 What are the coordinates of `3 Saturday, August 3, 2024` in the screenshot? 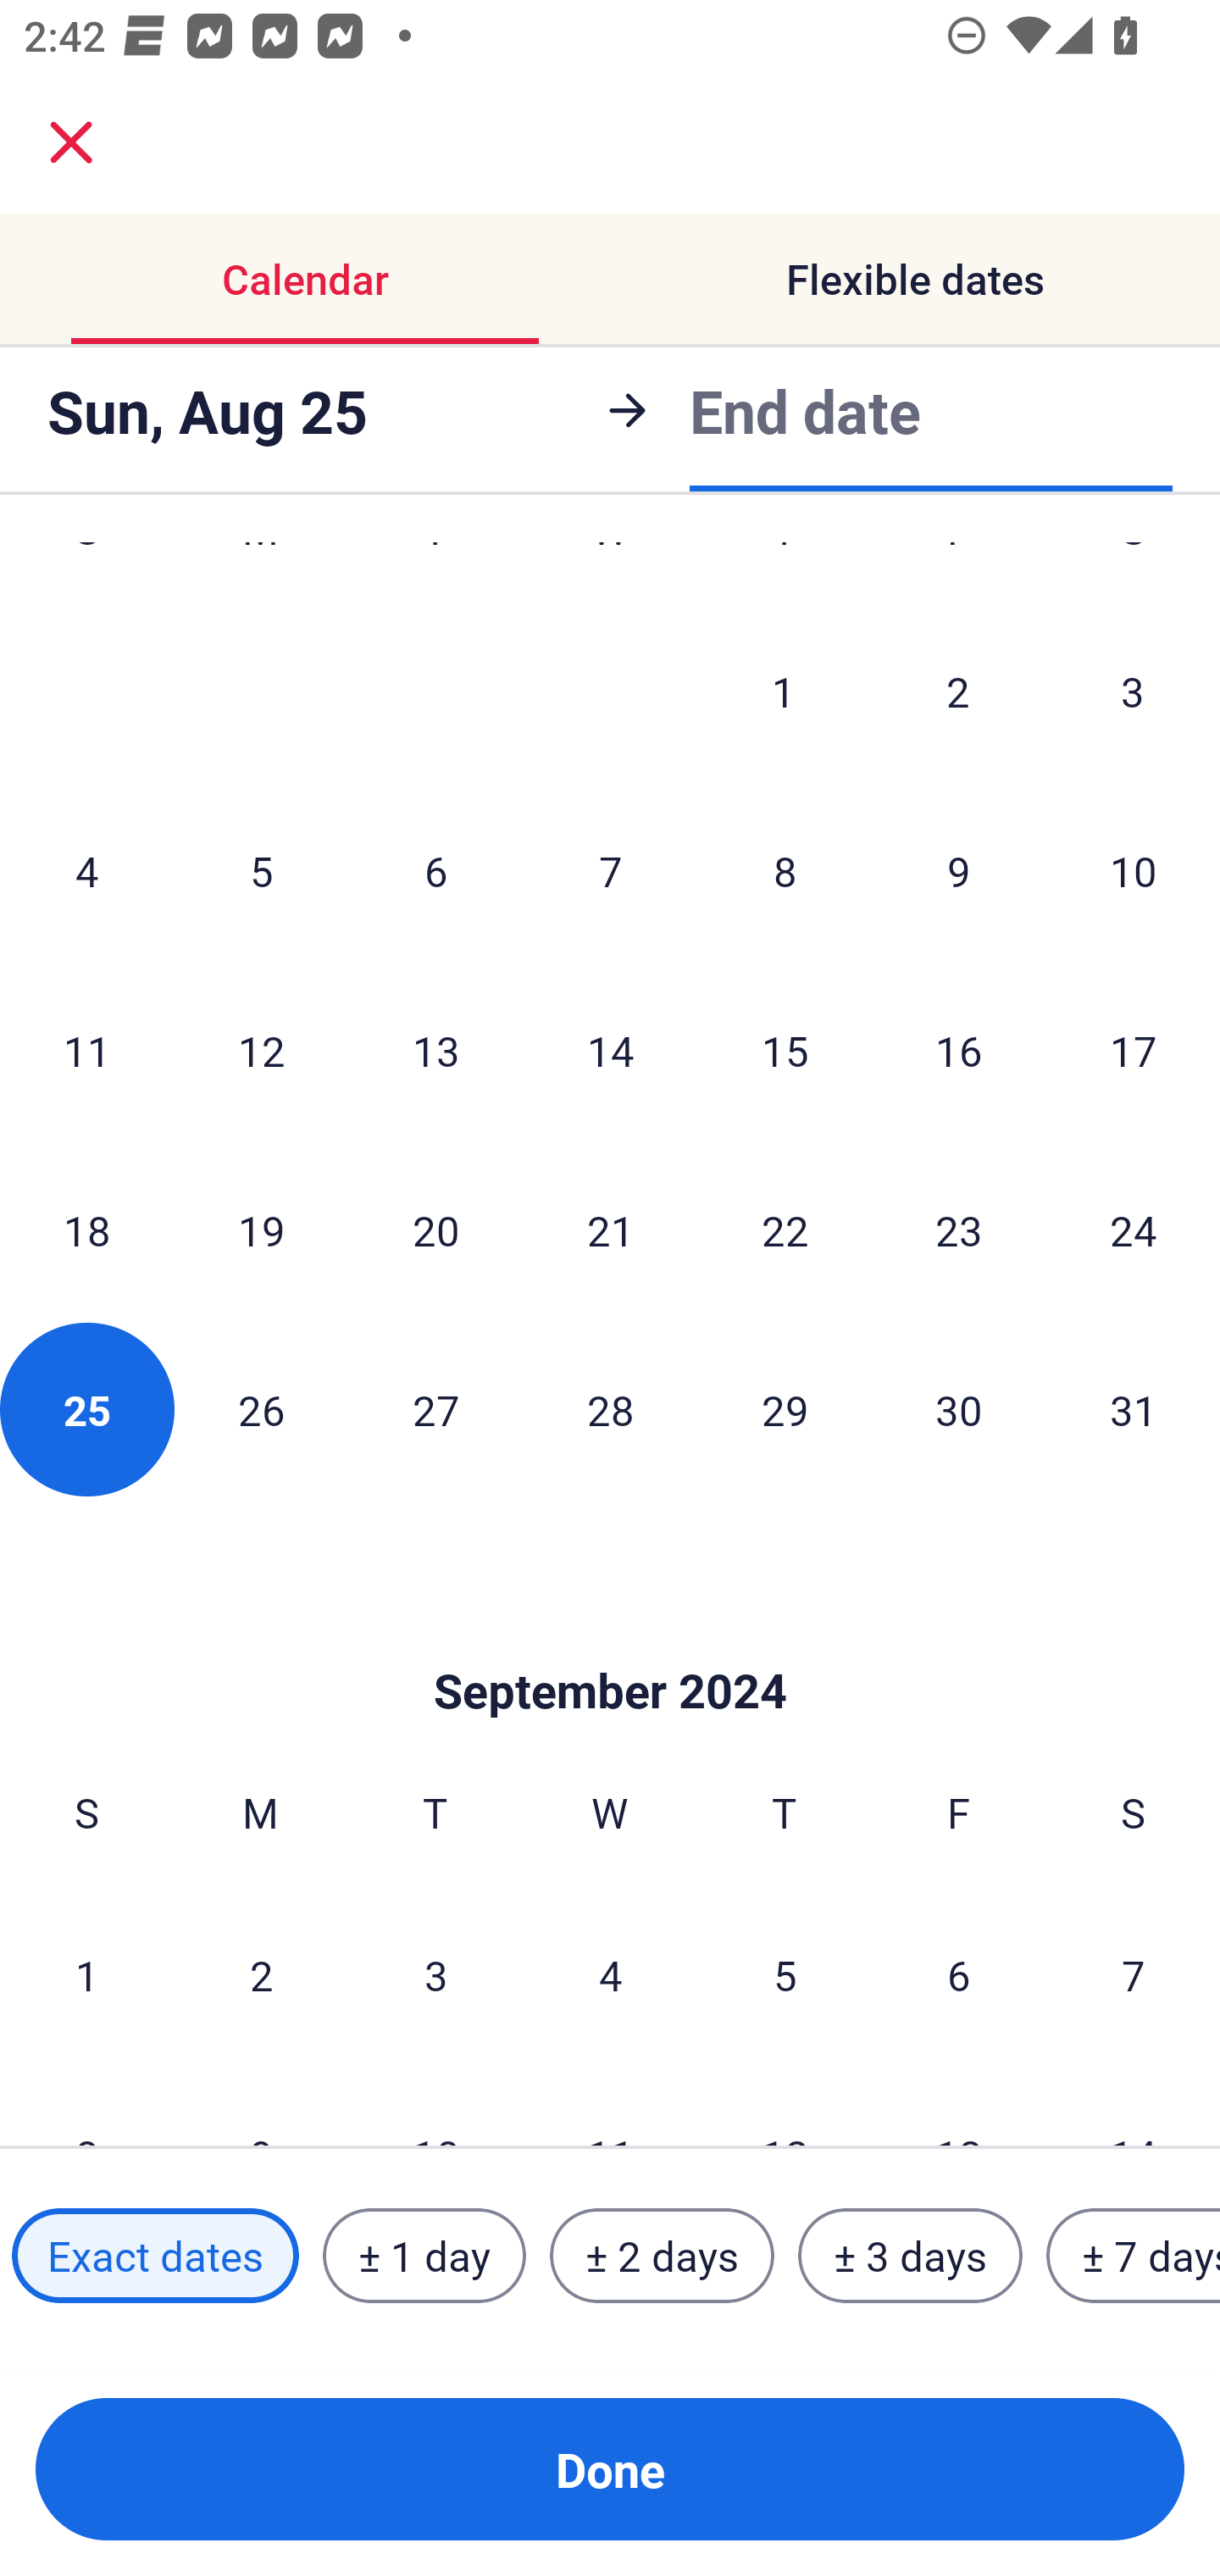 It's located at (1133, 691).